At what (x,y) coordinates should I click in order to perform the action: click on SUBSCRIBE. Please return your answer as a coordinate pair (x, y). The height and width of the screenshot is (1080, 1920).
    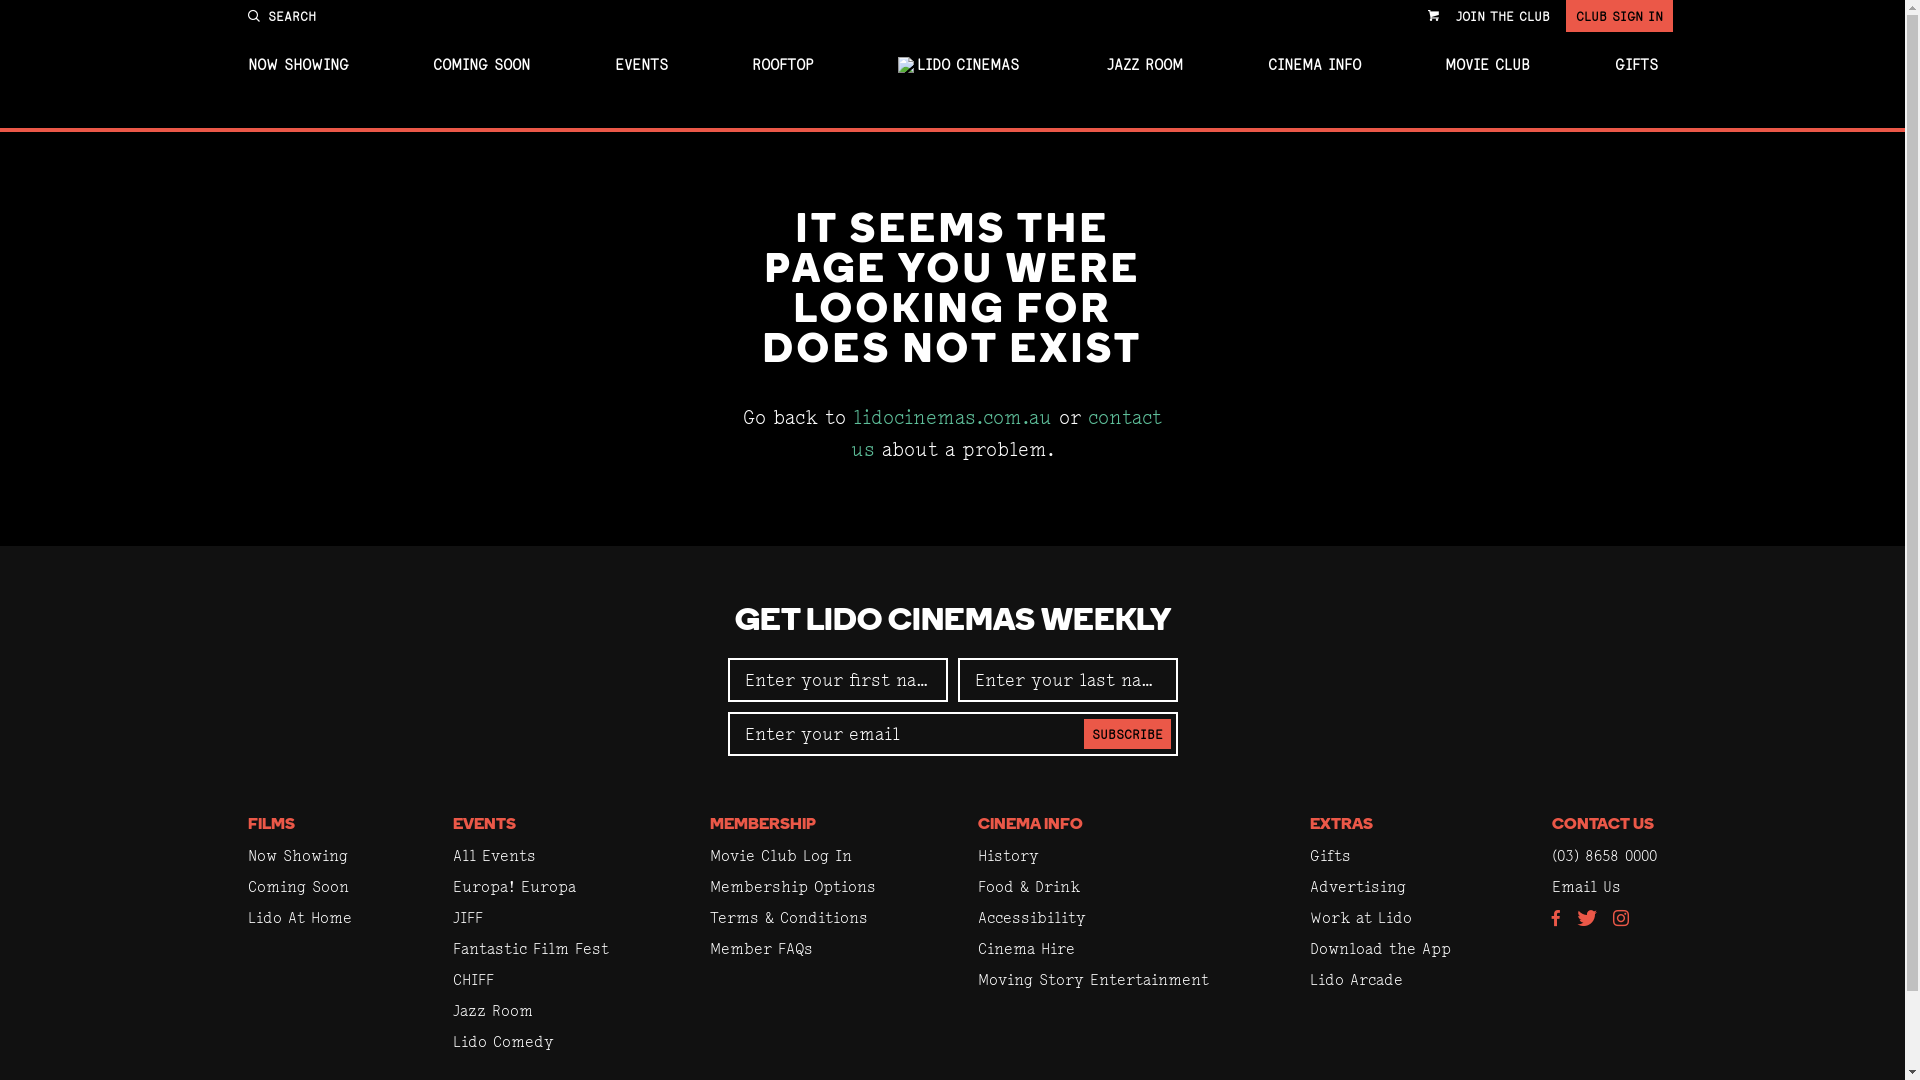
    Looking at the image, I should click on (1128, 734).